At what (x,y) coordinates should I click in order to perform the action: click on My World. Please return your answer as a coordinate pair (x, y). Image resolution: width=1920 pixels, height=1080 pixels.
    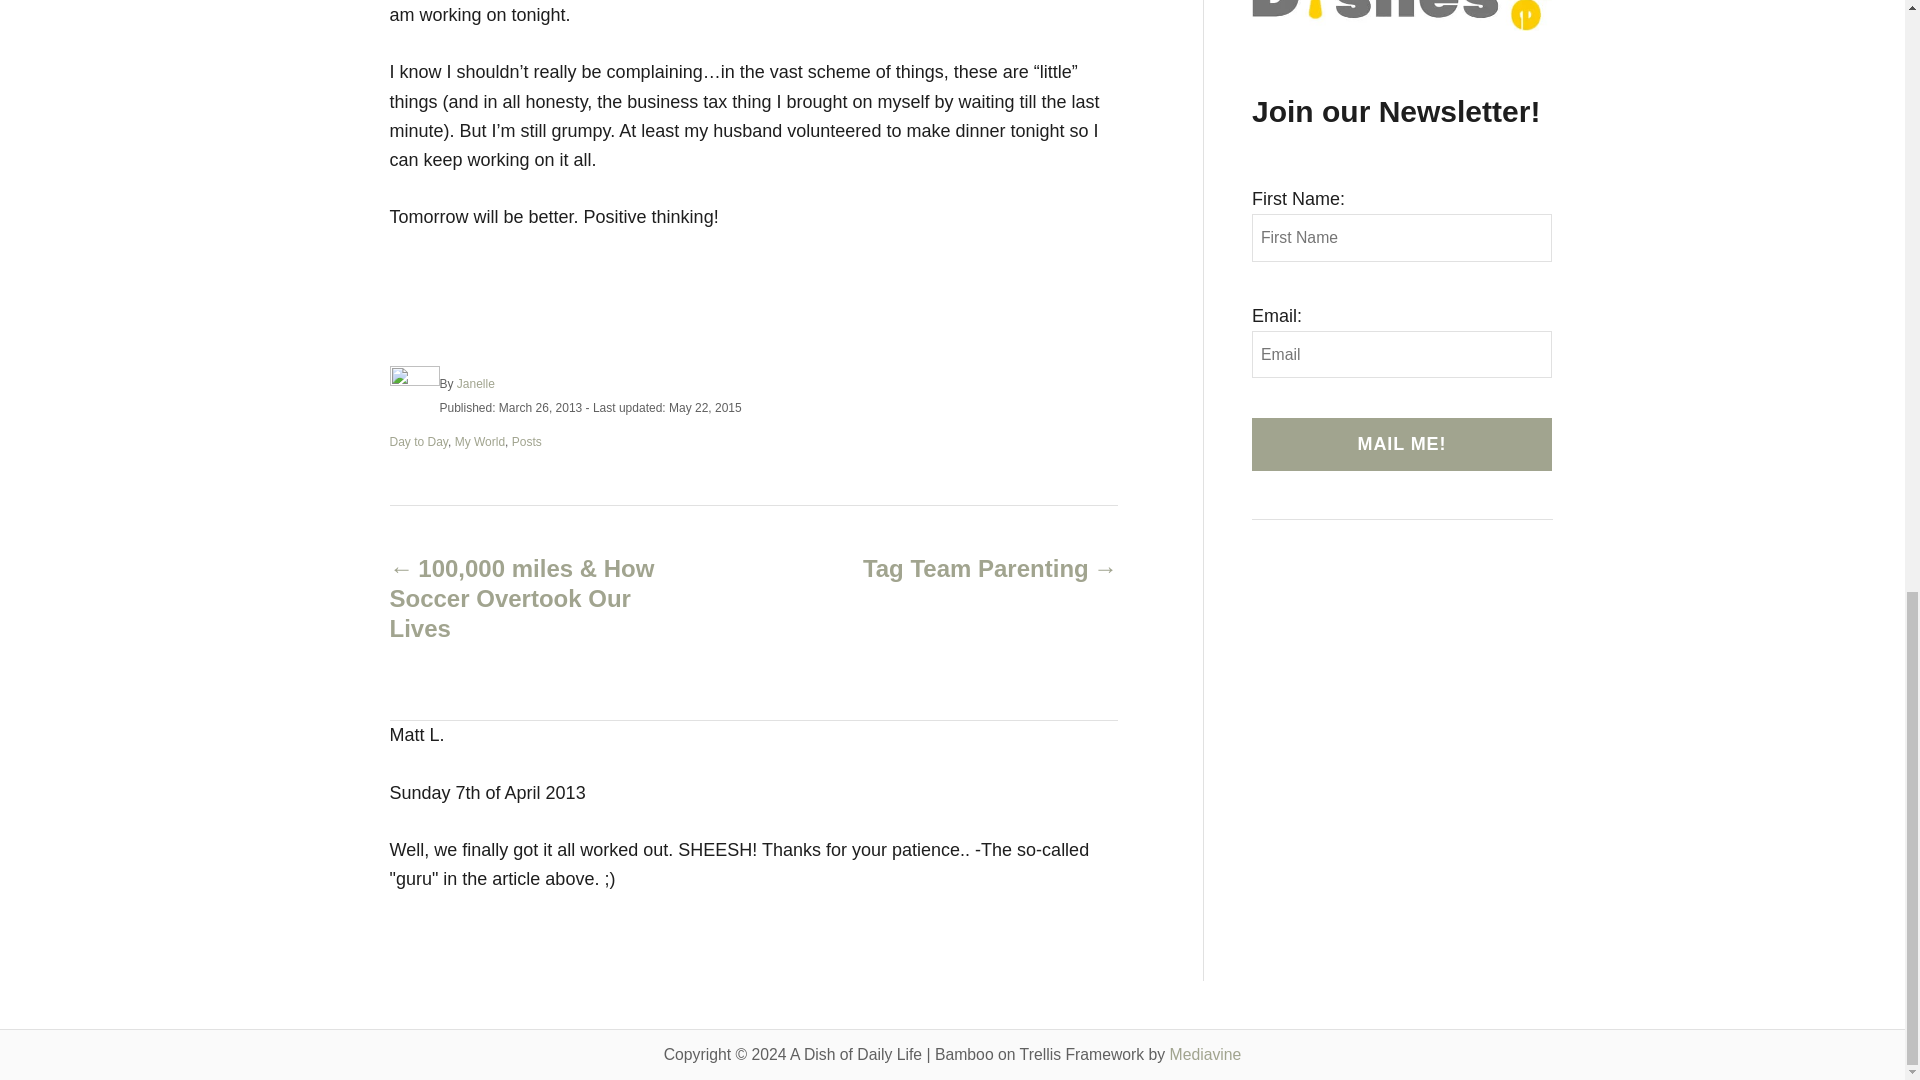
    Looking at the image, I should click on (480, 442).